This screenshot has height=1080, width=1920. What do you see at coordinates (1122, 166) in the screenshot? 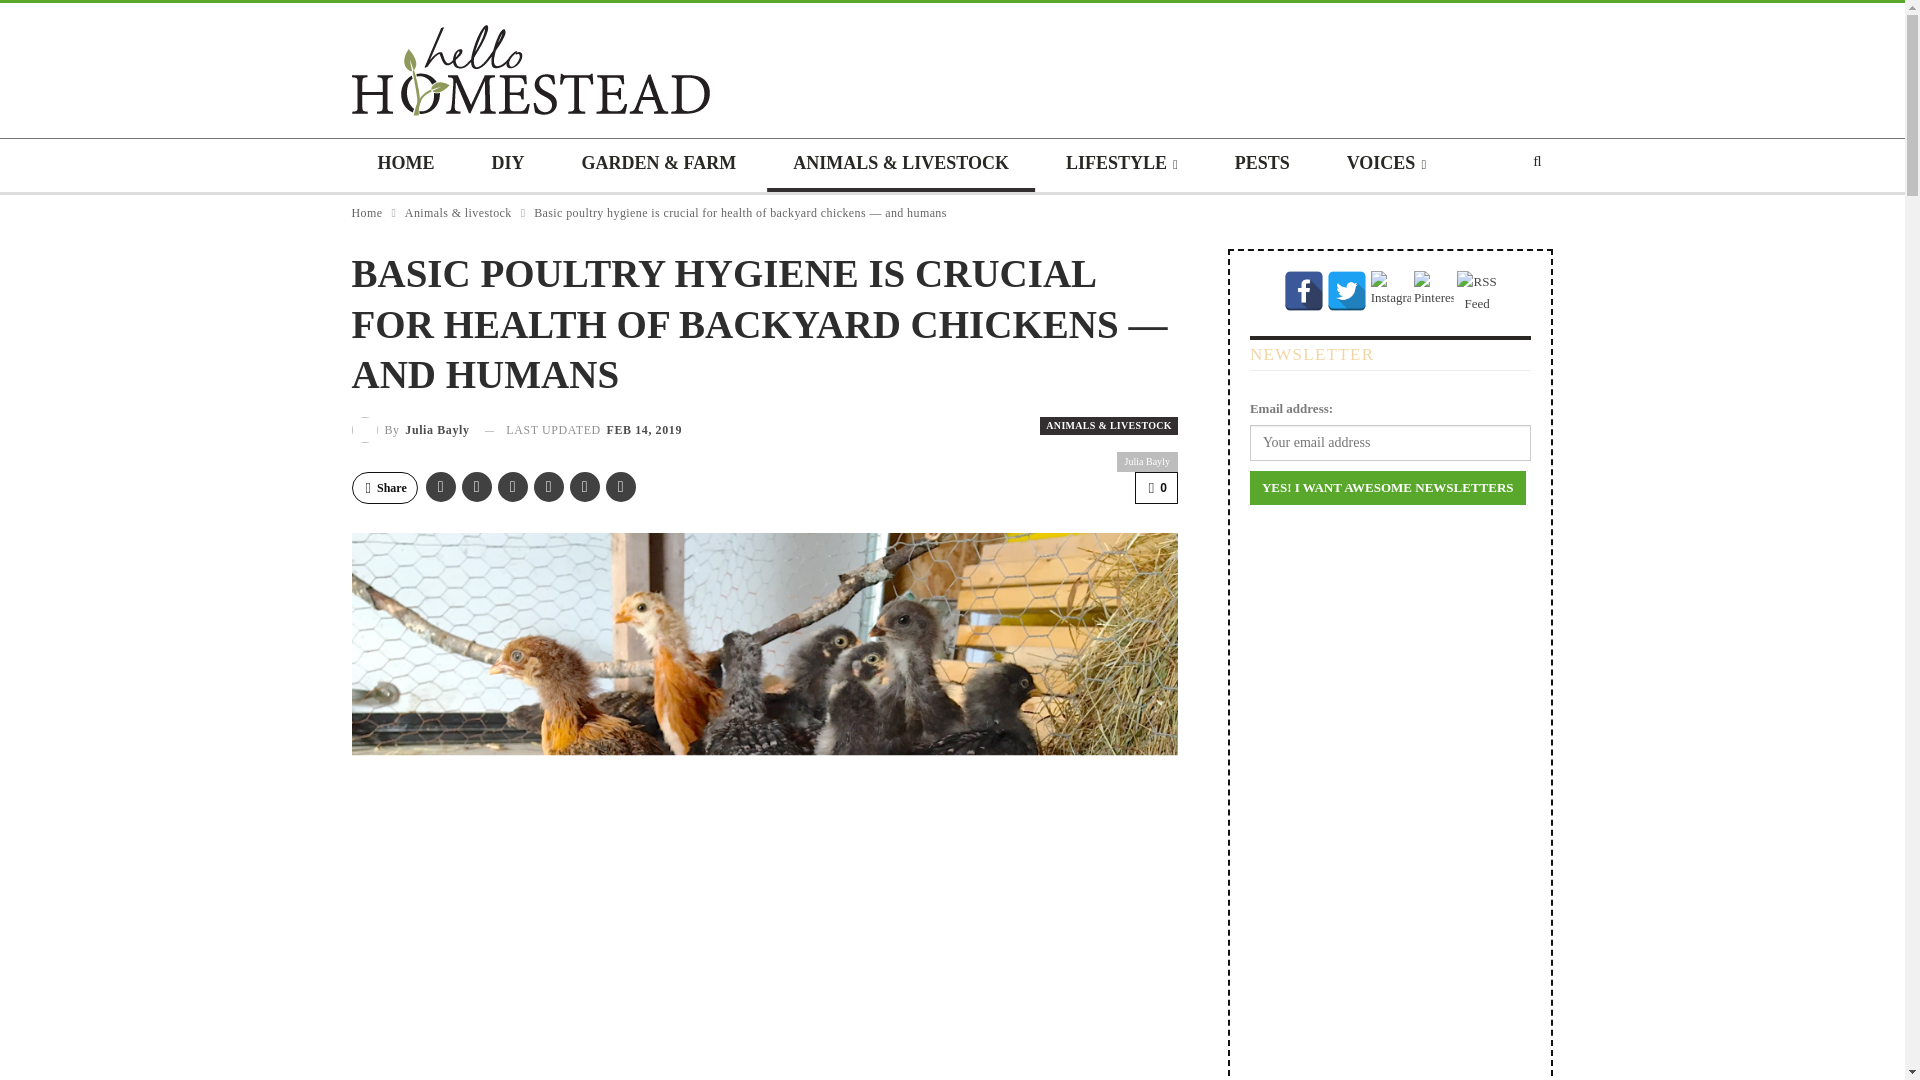
I see `LIFESTYLE` at bounding box center [1122, 166].